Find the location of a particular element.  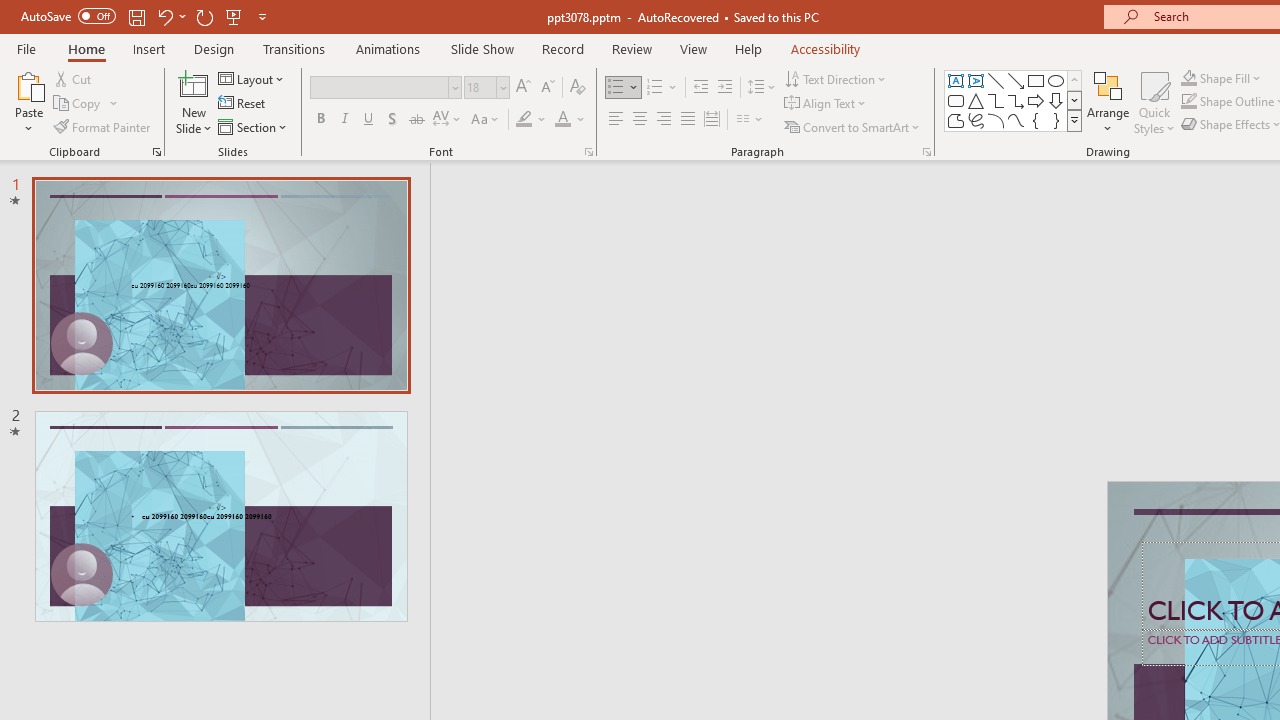

Freeform: Shape is located at coordinates (956, 120).